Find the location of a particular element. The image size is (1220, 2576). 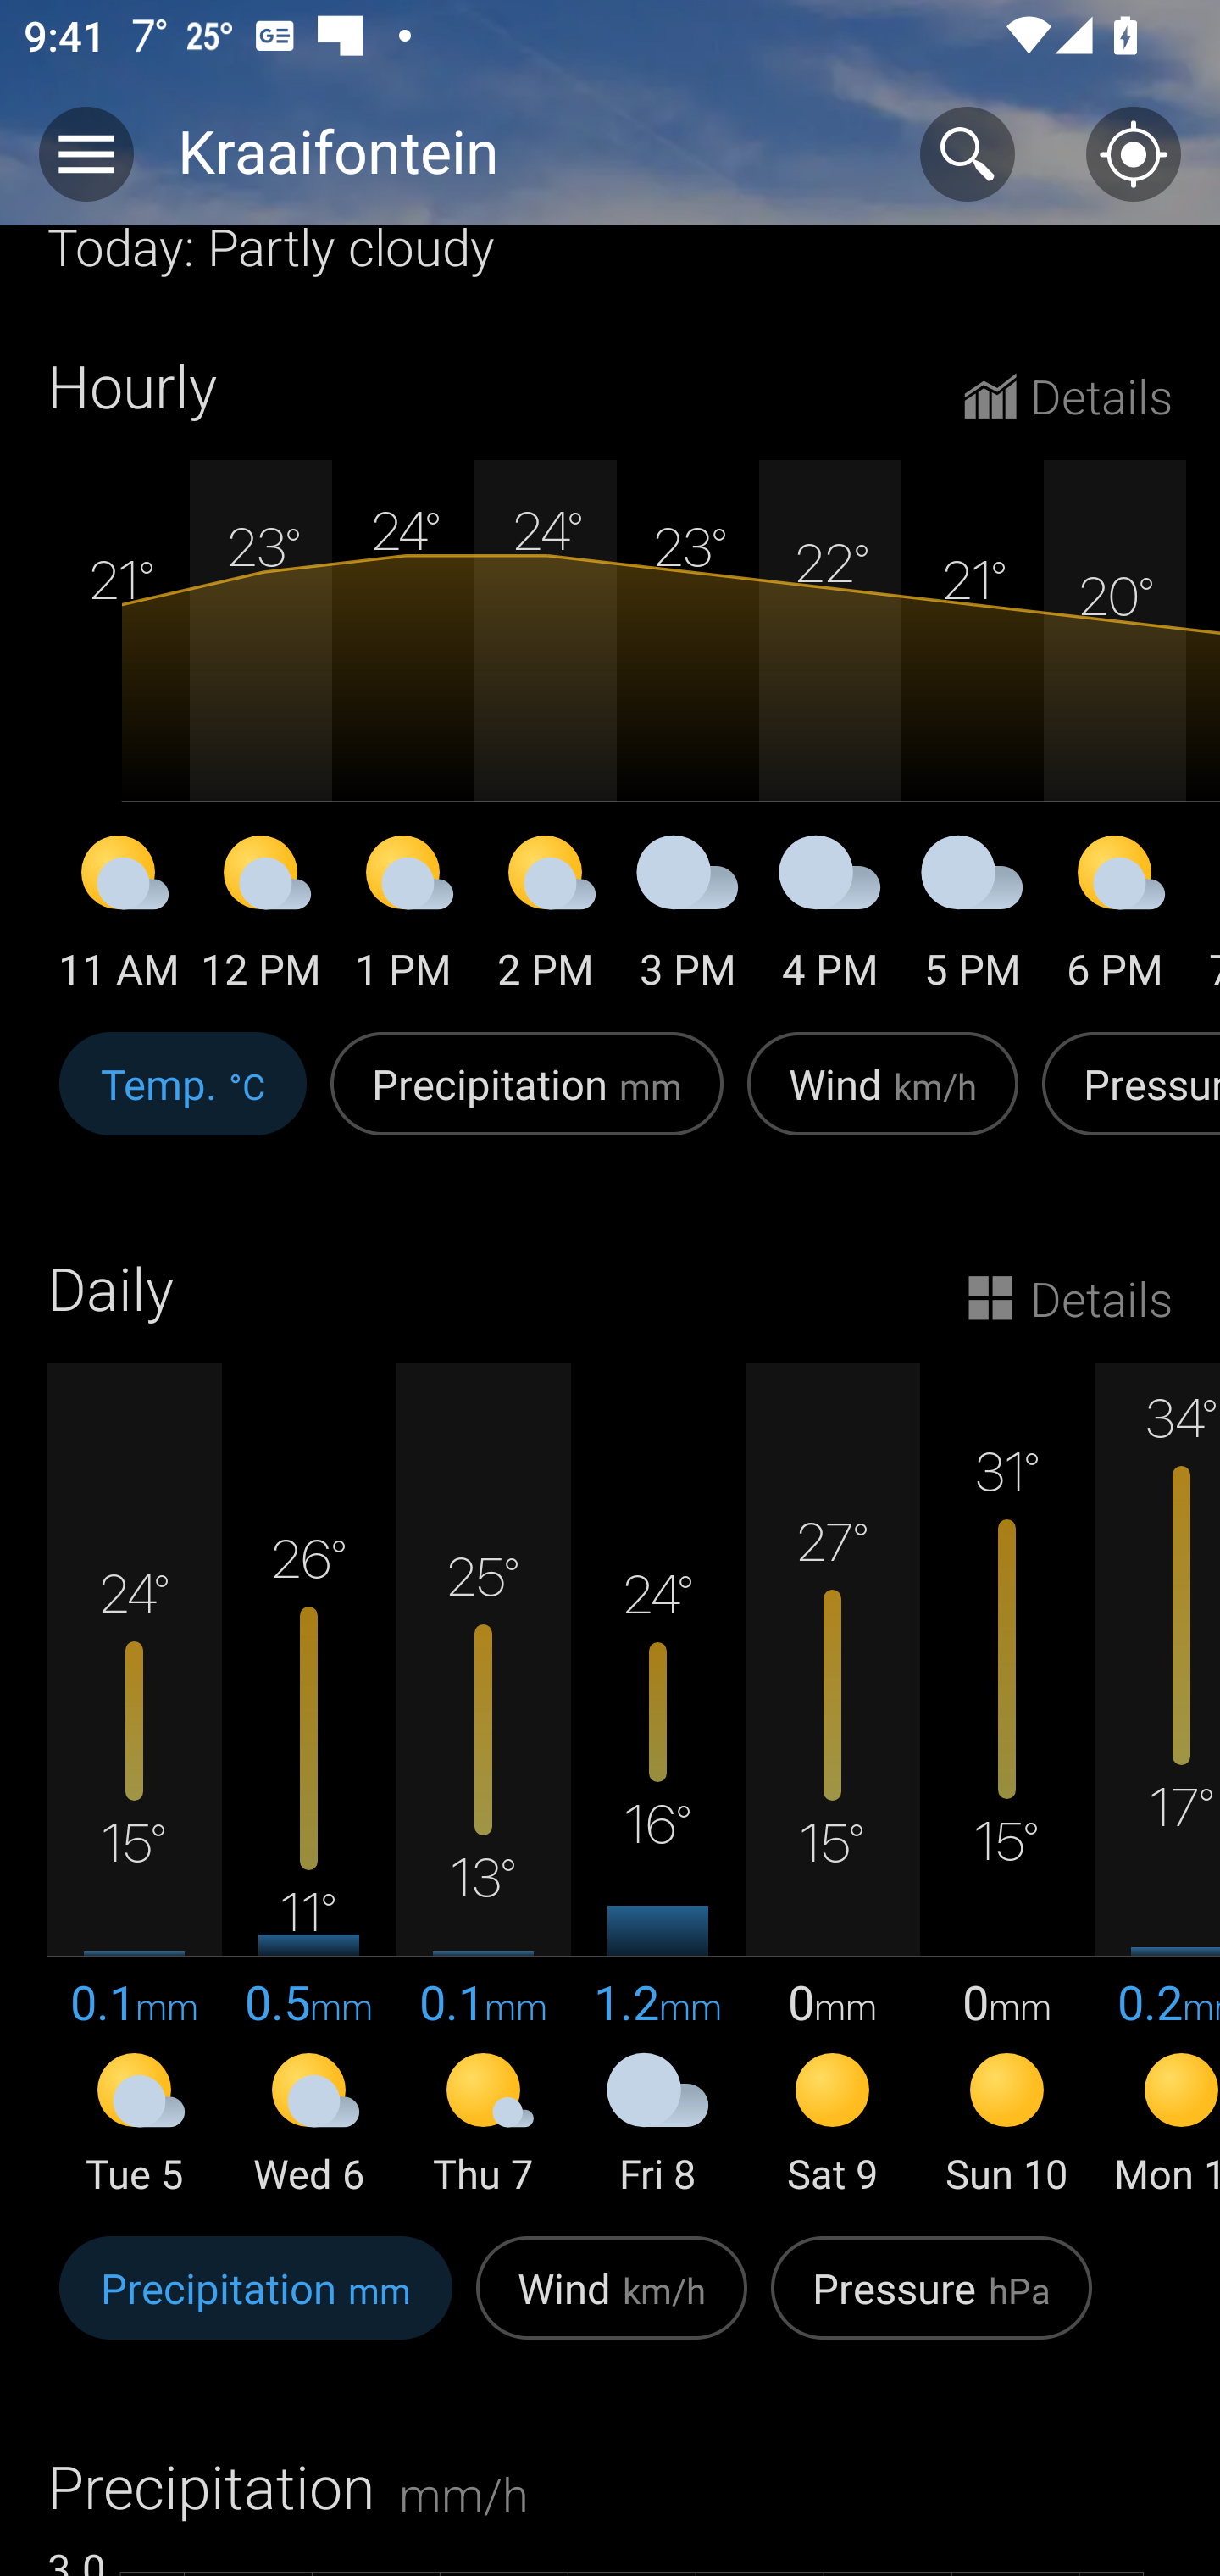

24° 16° 1.2 mm Fri 8 is located at coordinates (657, 1781).